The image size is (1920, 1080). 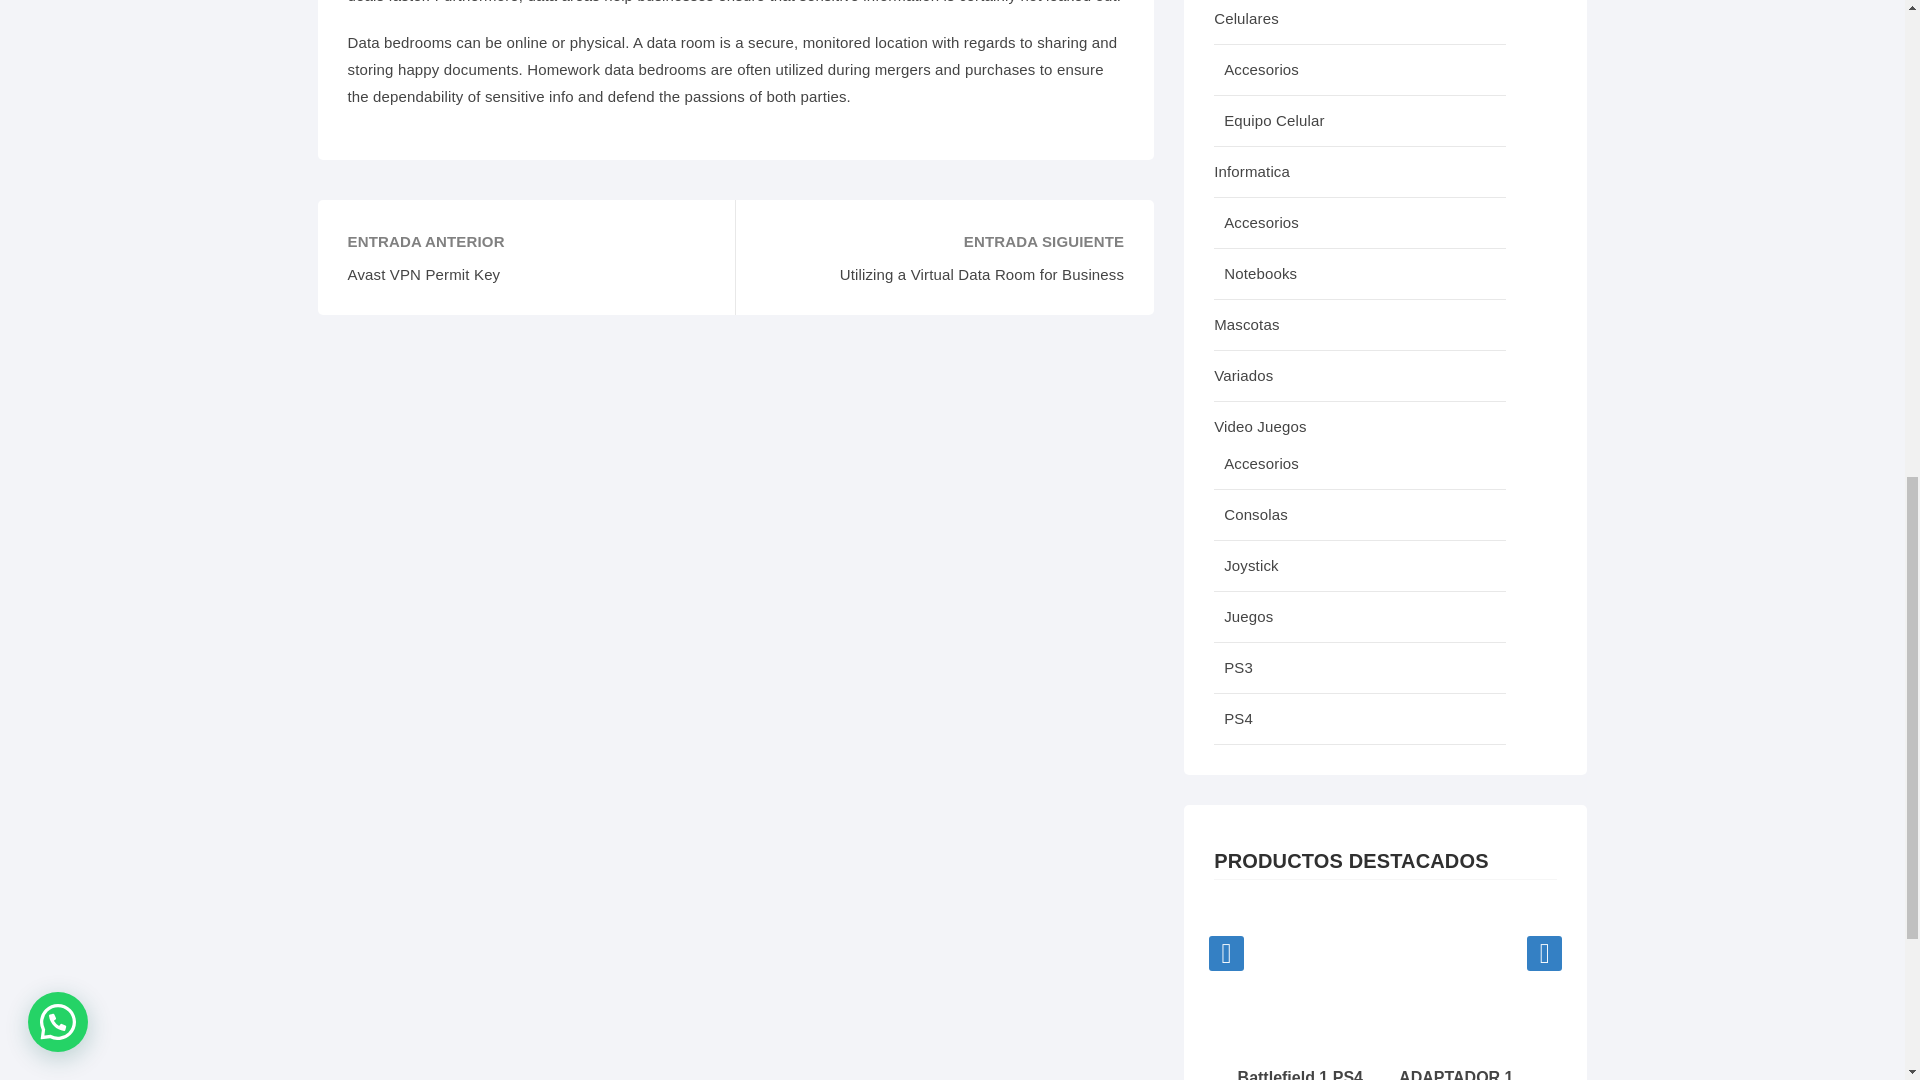 What do you see at coordinates (944, 274) in the screenshot?
I see `Utilizing a Virtual Data Room for Business` at bounding box center [944, 274].